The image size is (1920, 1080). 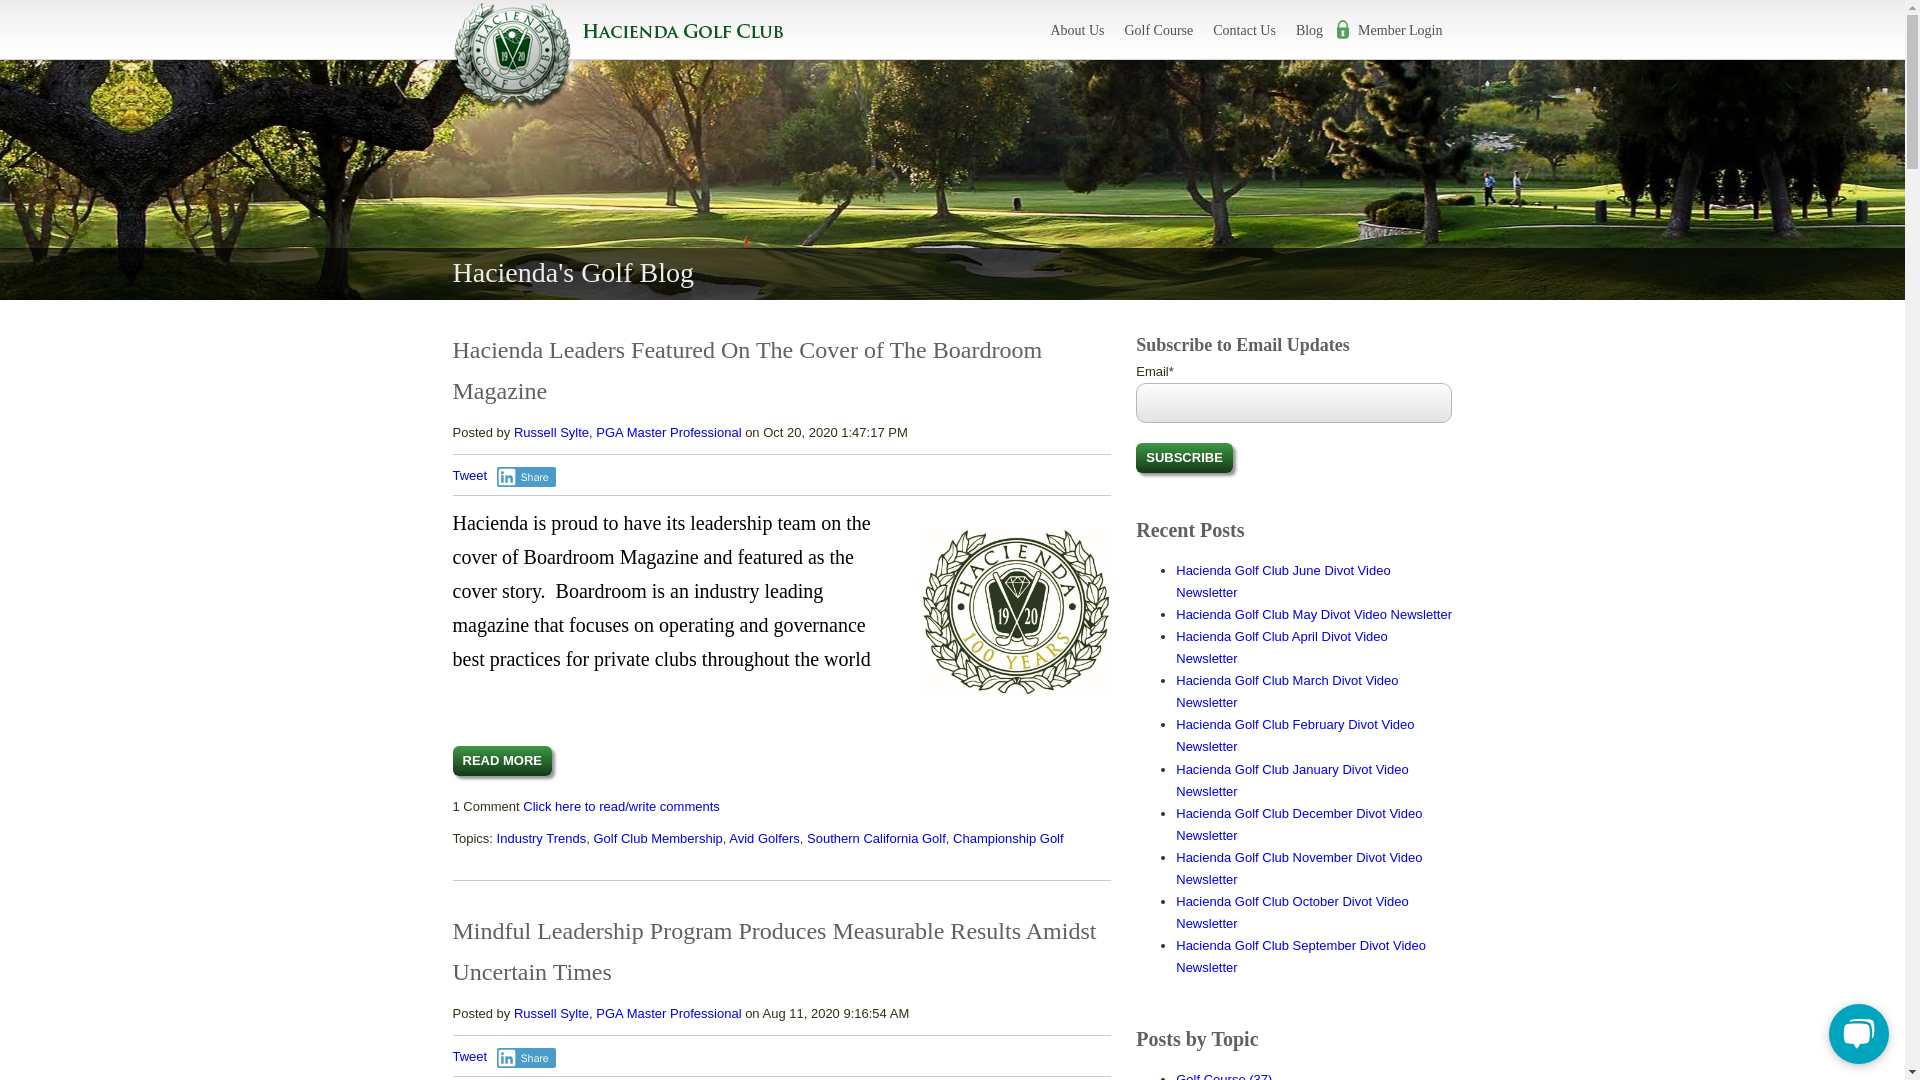 What do you see at coordinates (764, 838) in the screenshot?
I see `Avid Golfers` at bounding box center [764, 838].